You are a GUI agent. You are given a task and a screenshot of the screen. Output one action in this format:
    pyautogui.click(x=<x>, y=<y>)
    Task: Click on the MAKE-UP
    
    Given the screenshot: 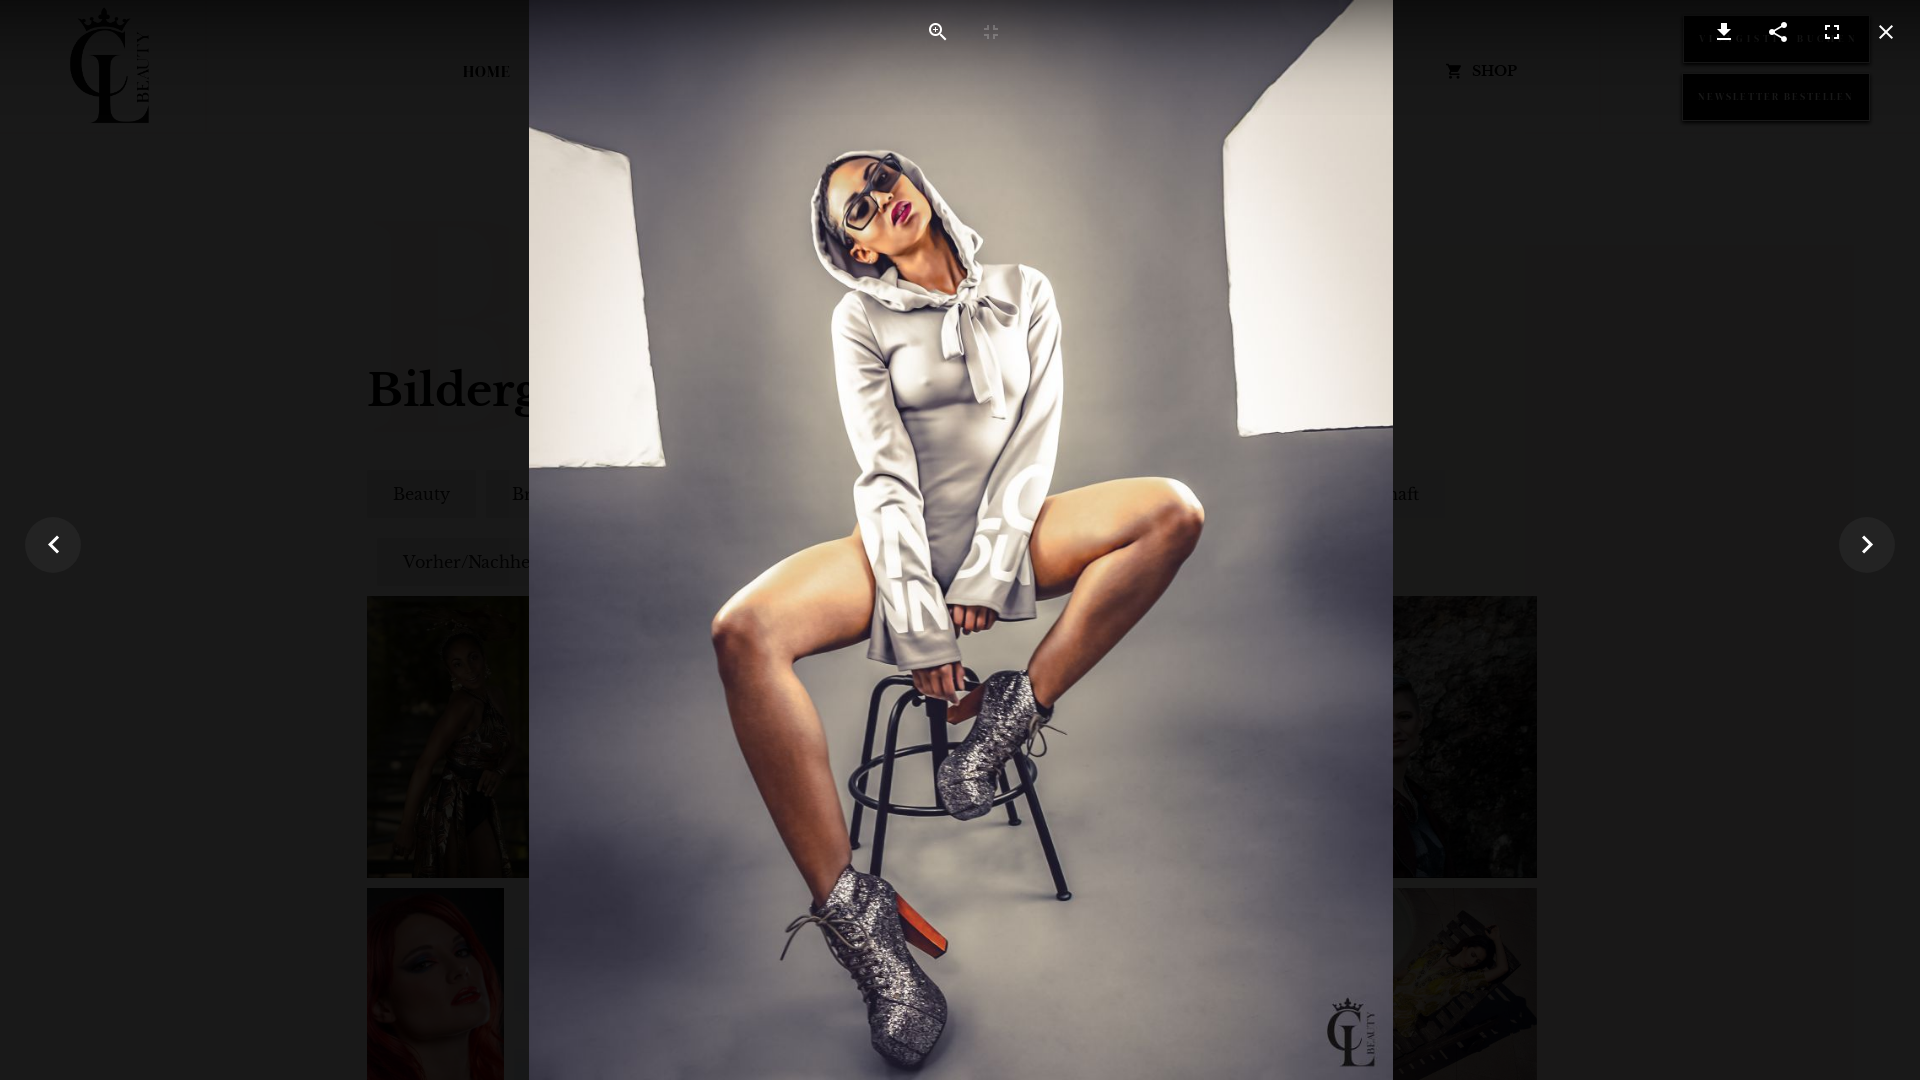 What is the action you would take?
    pyautogui.click(x=698, y=71)
    